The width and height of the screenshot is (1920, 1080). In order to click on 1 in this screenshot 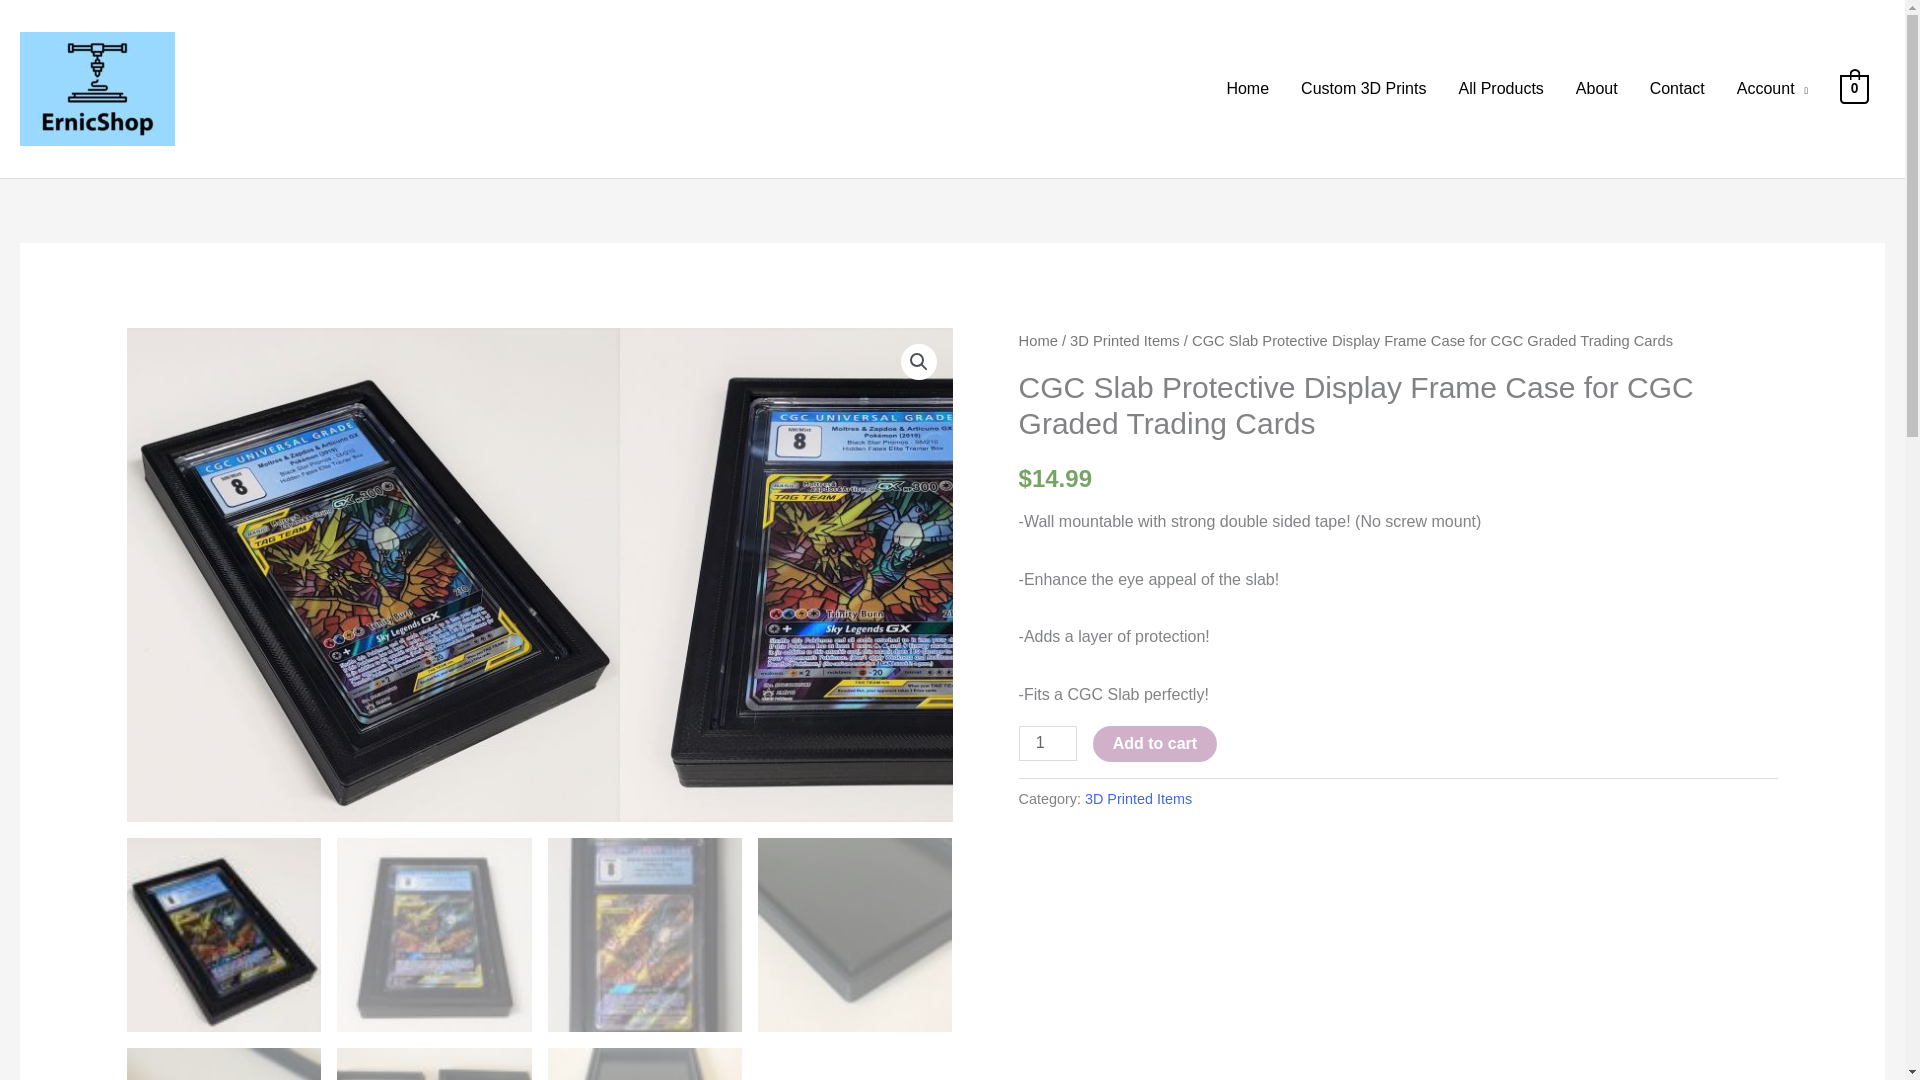, I will do `click(1048, 743)`.